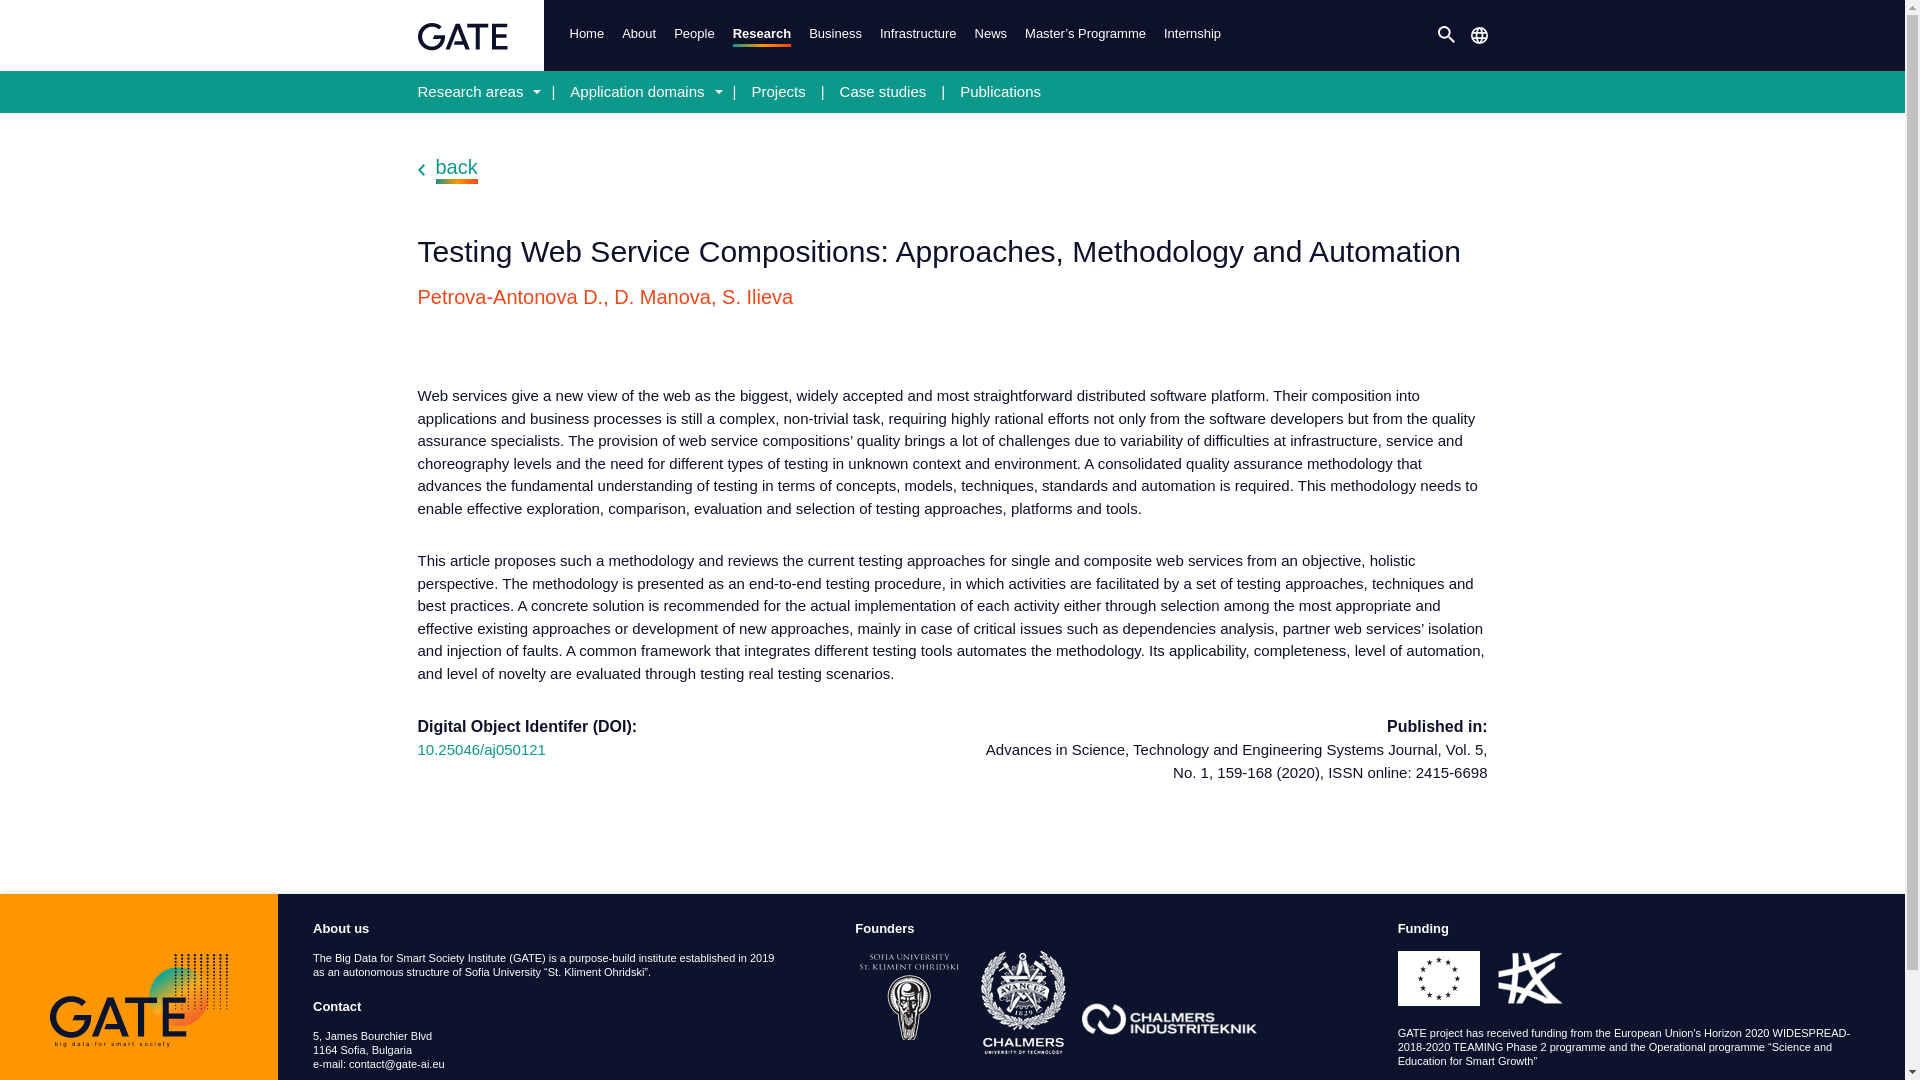  I want to click on About, so click(638, 36).